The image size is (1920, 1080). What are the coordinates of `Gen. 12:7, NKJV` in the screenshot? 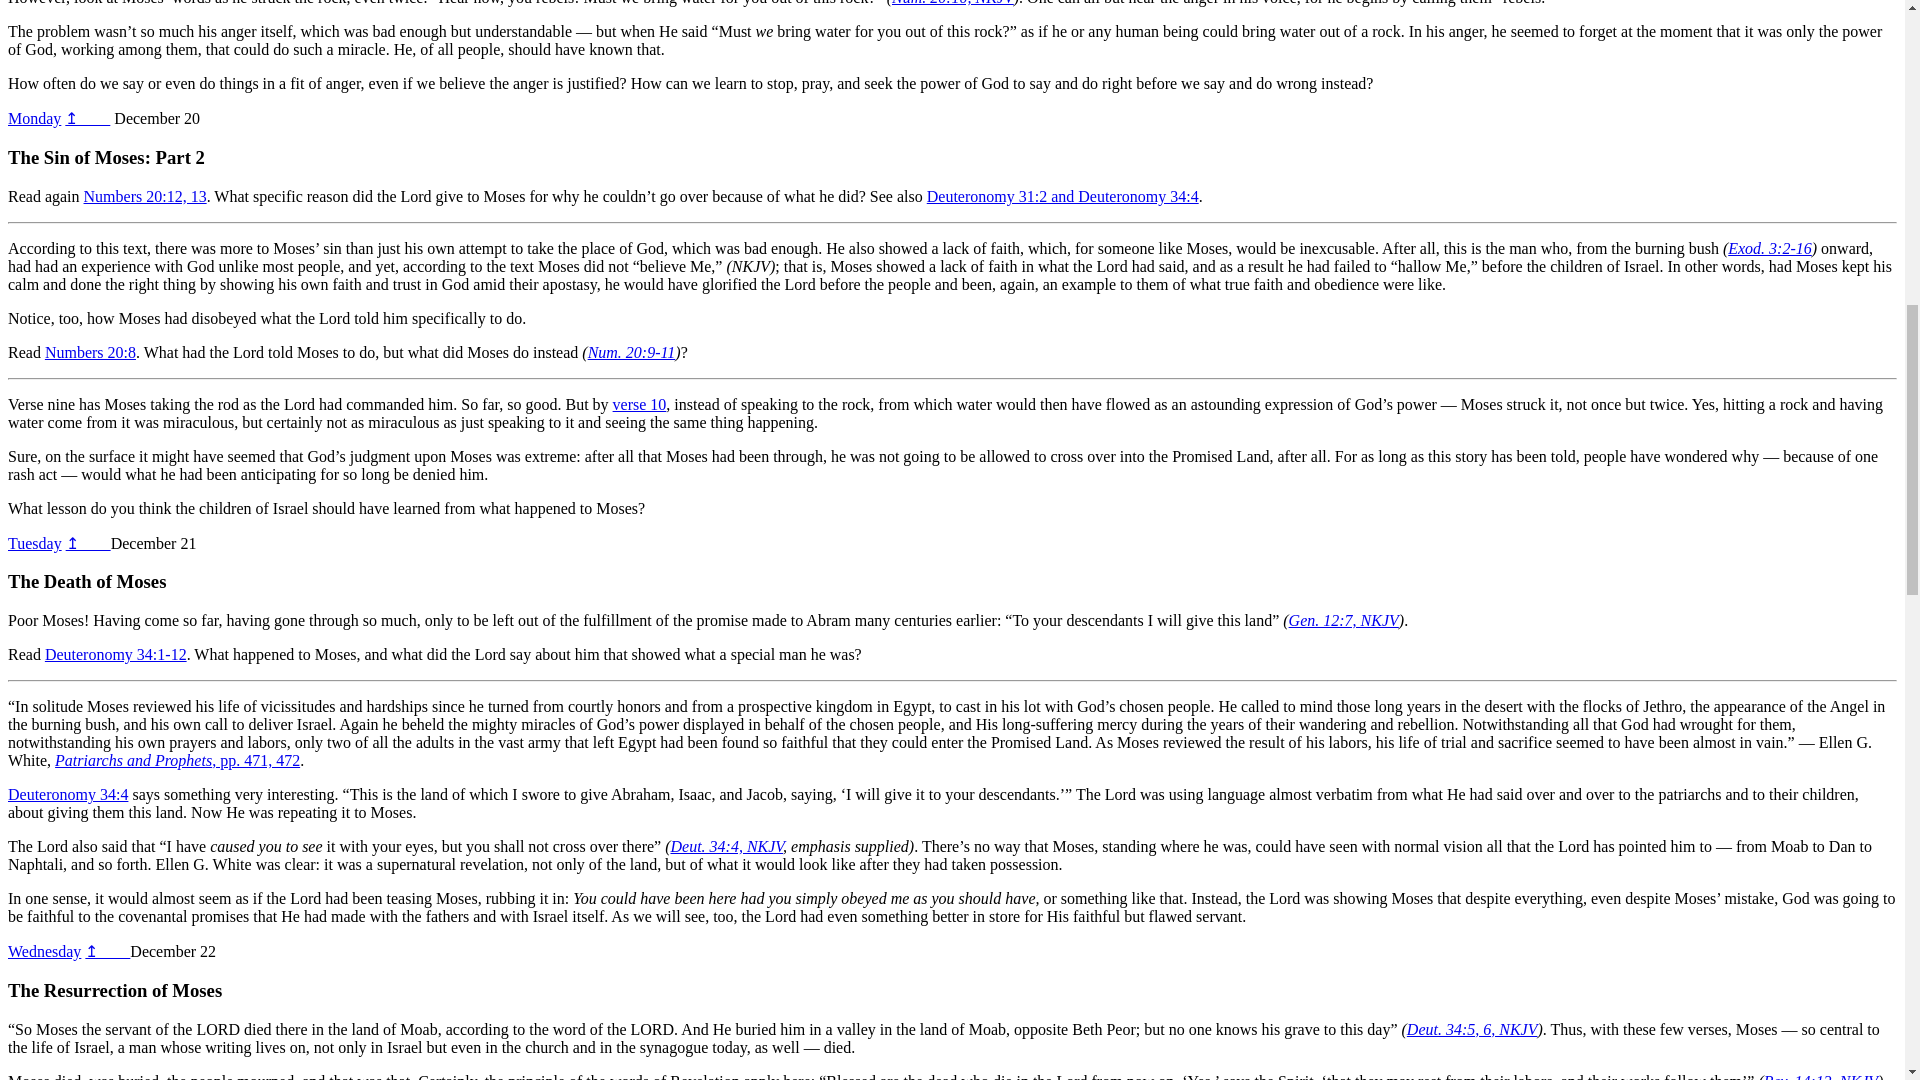 It's located at (1344, 620).